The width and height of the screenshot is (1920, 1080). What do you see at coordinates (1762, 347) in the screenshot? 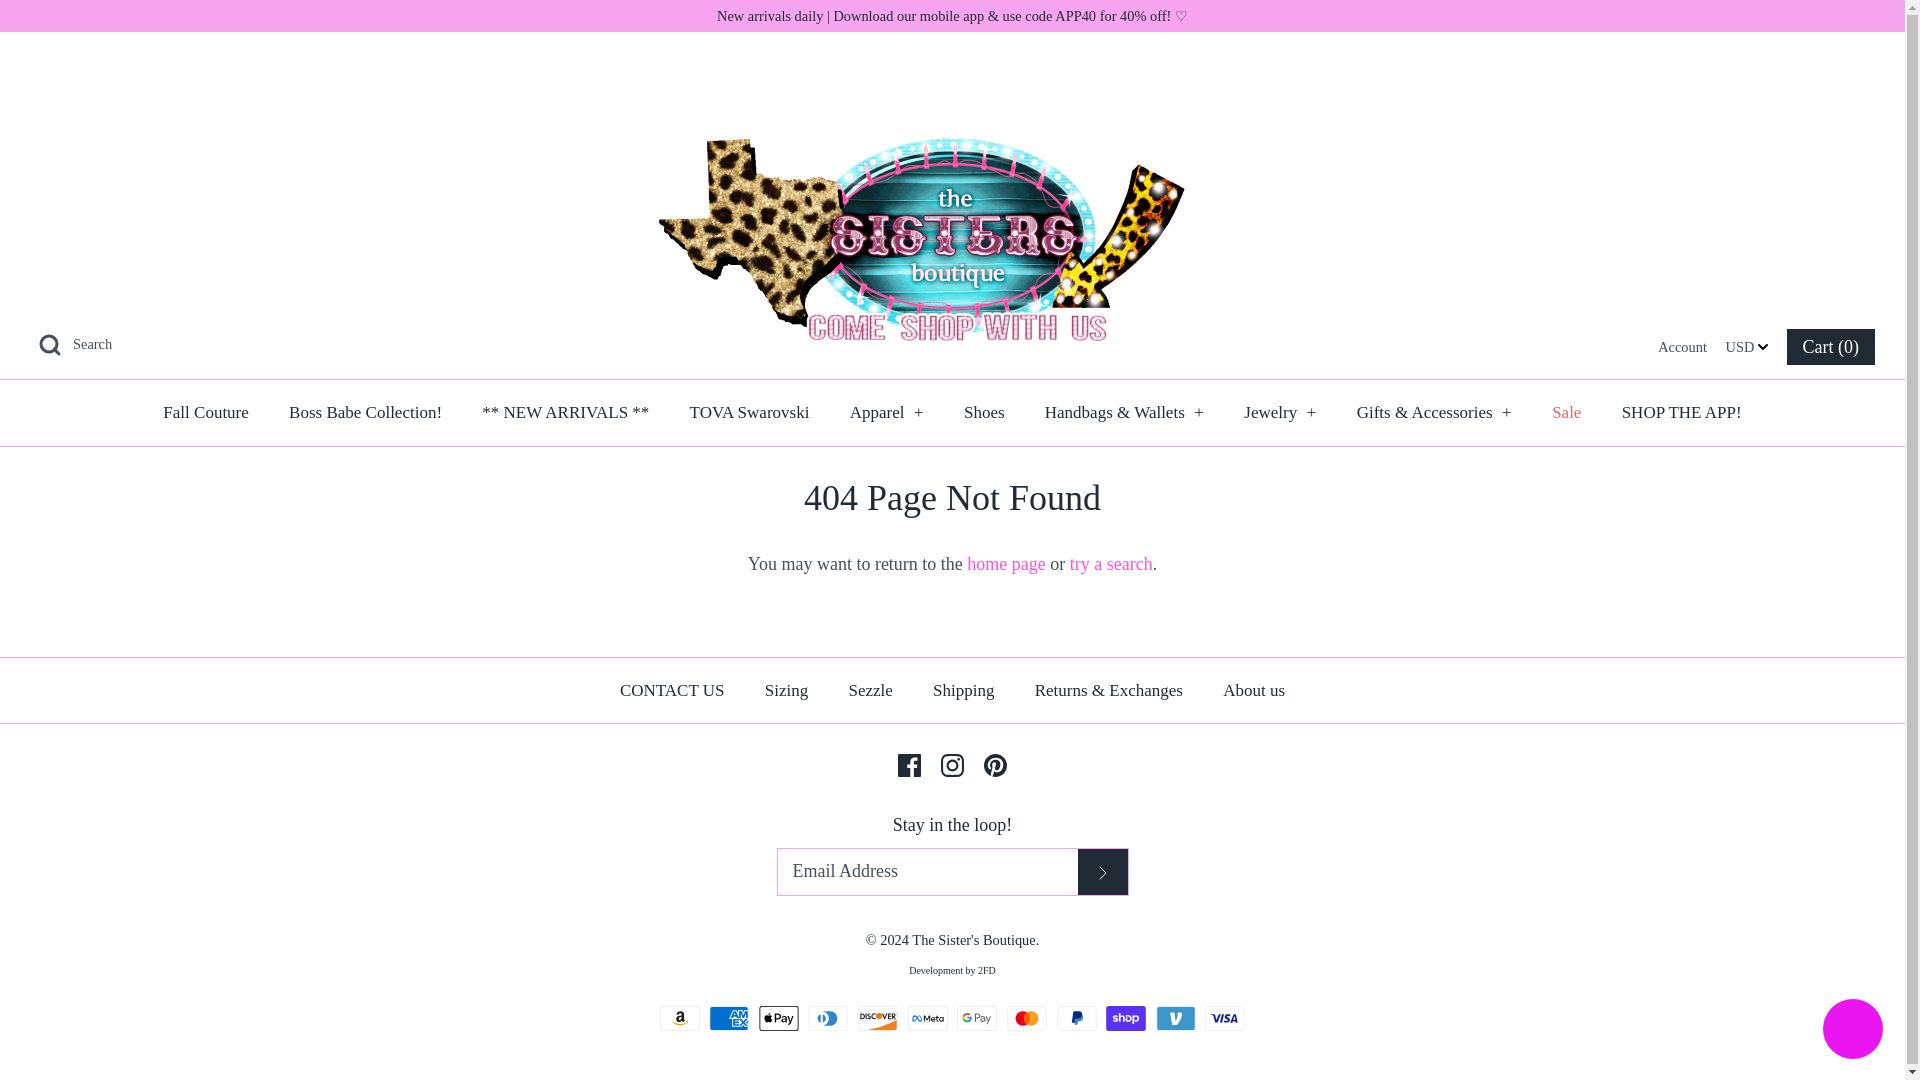
I see `Down` at bounding box center [1762, 347].